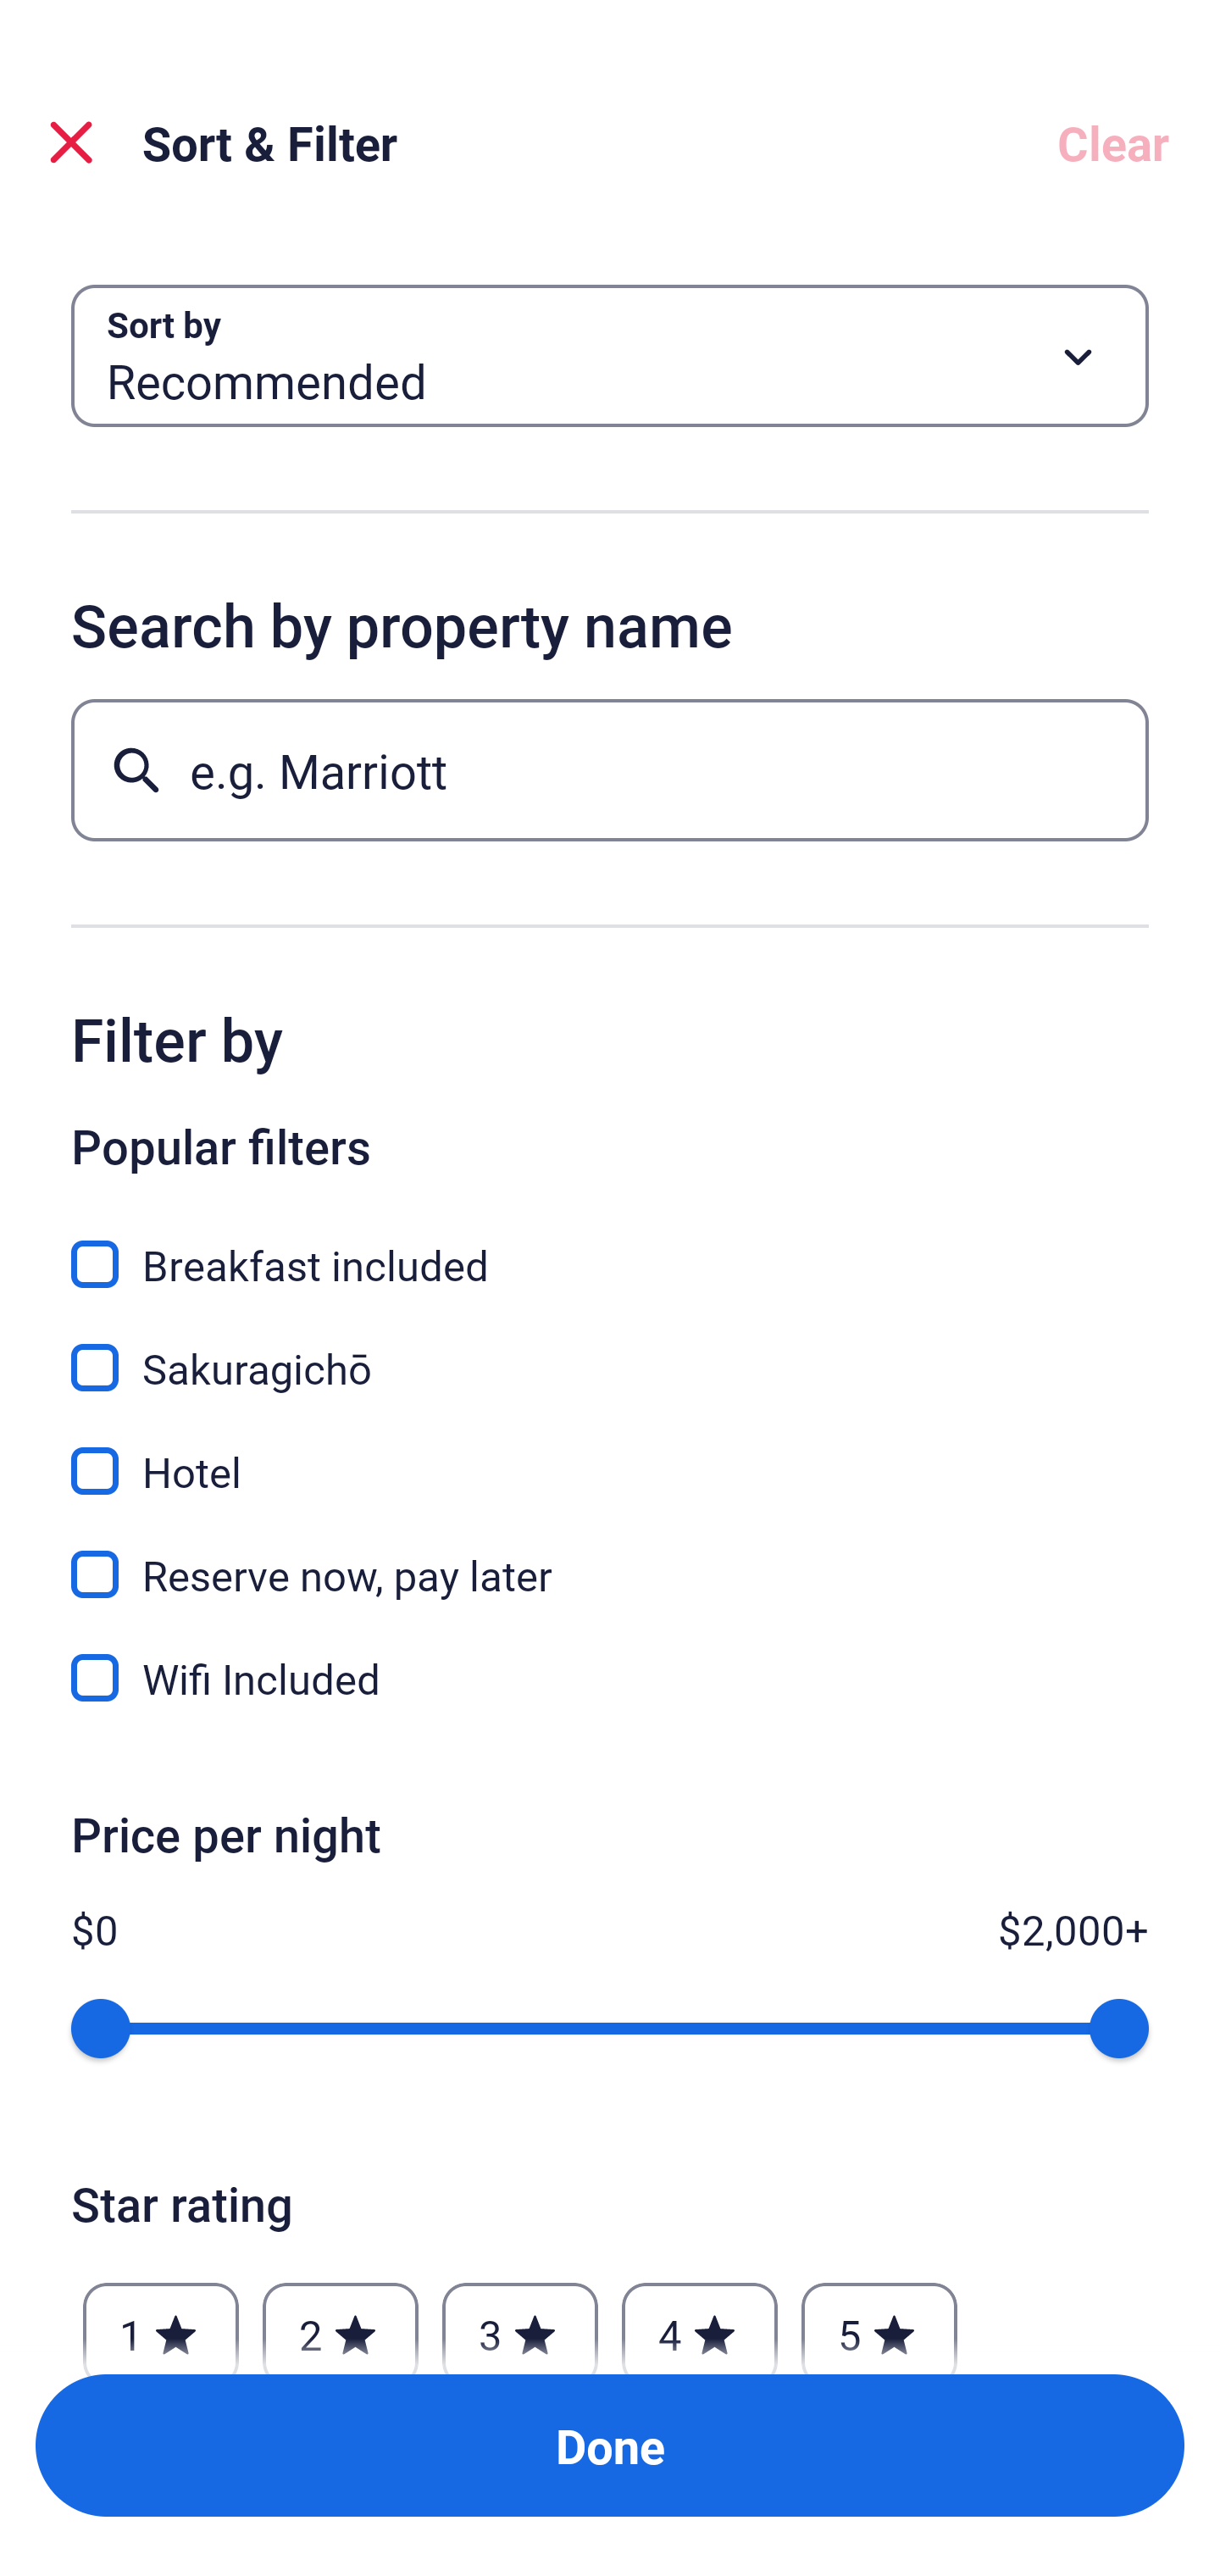 This screenshot has width=1220, height=2576. What do you see at coordinates (610, 769) in the screenshot?
I see `e.g. Marriott Button` at bounding box center [610, 769].